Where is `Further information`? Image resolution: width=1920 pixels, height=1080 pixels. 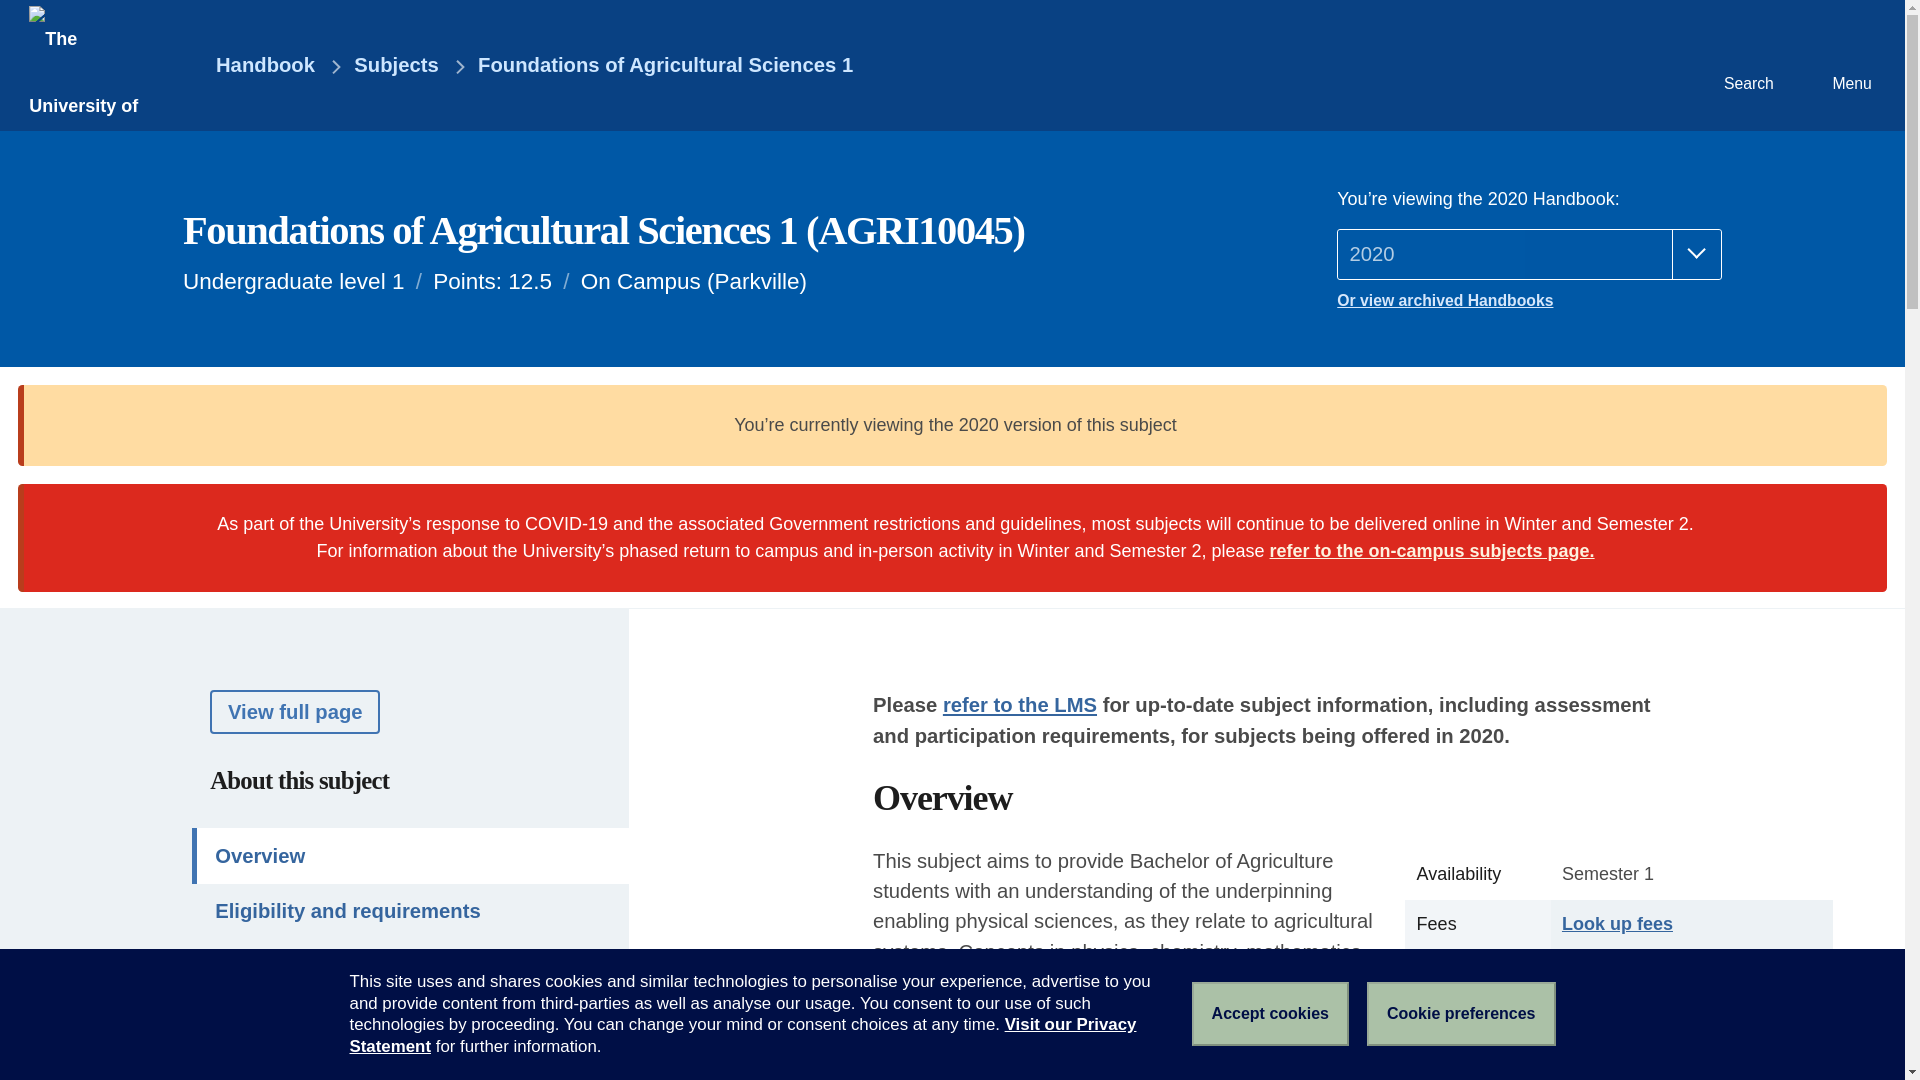
Further information is located at coordinates (410, 1064).